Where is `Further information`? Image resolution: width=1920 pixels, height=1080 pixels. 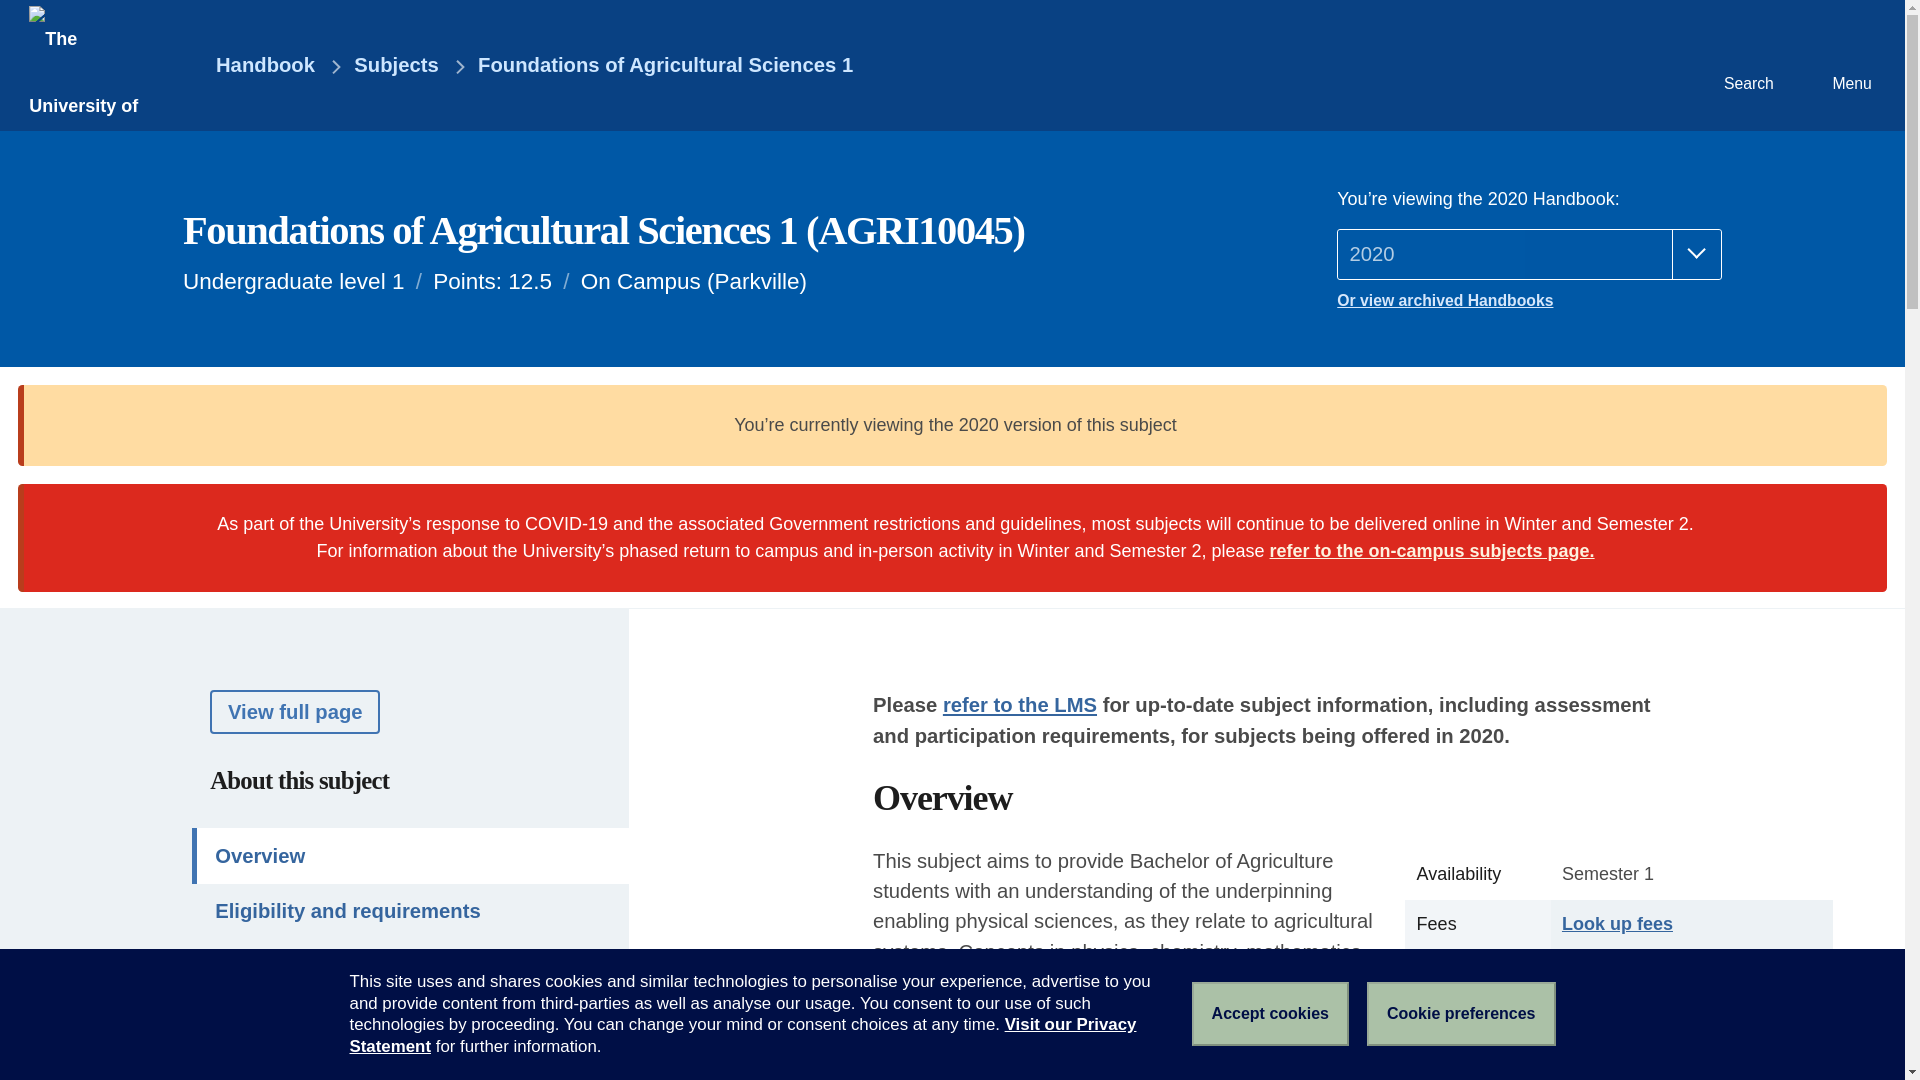
Further information is located at coordinates (410, 1064).